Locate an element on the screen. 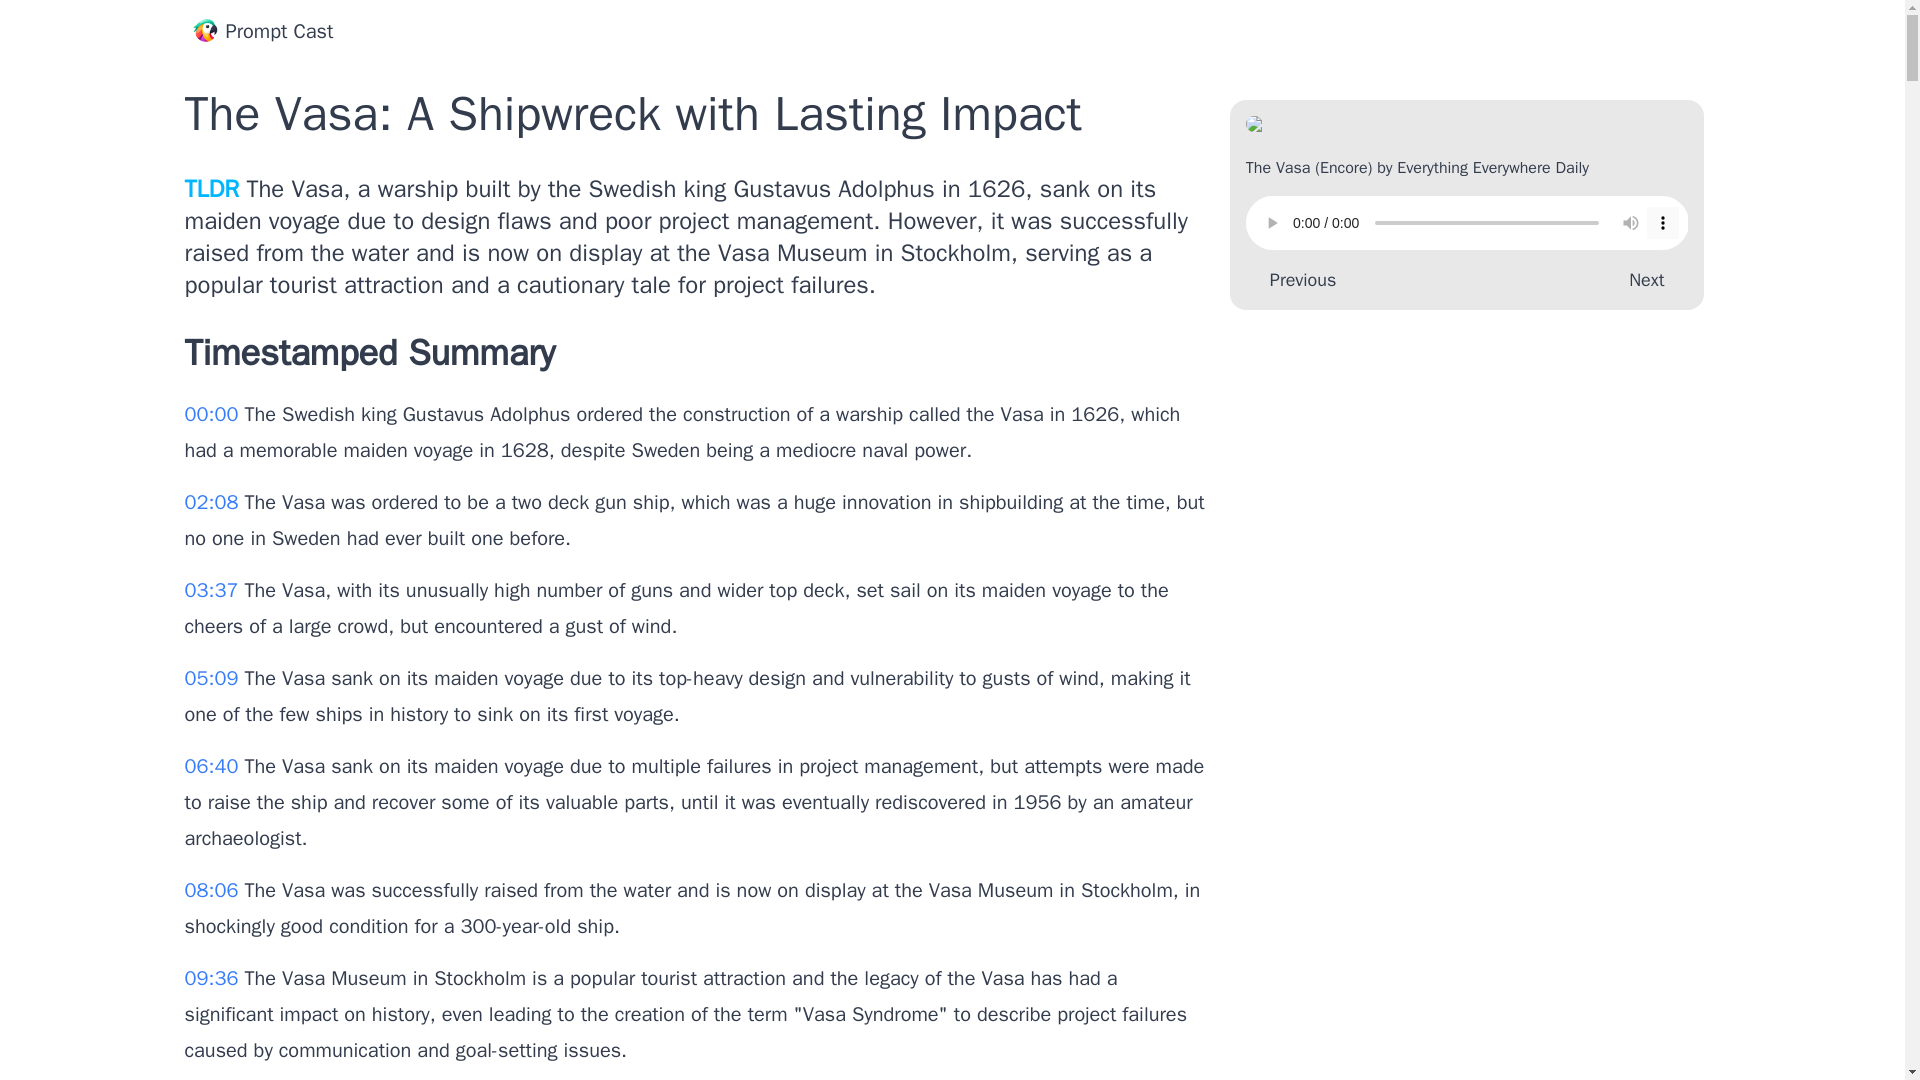 The height and width of the screenshot is (1080, 1920). 06:40 is located at coordinates (214, 766).